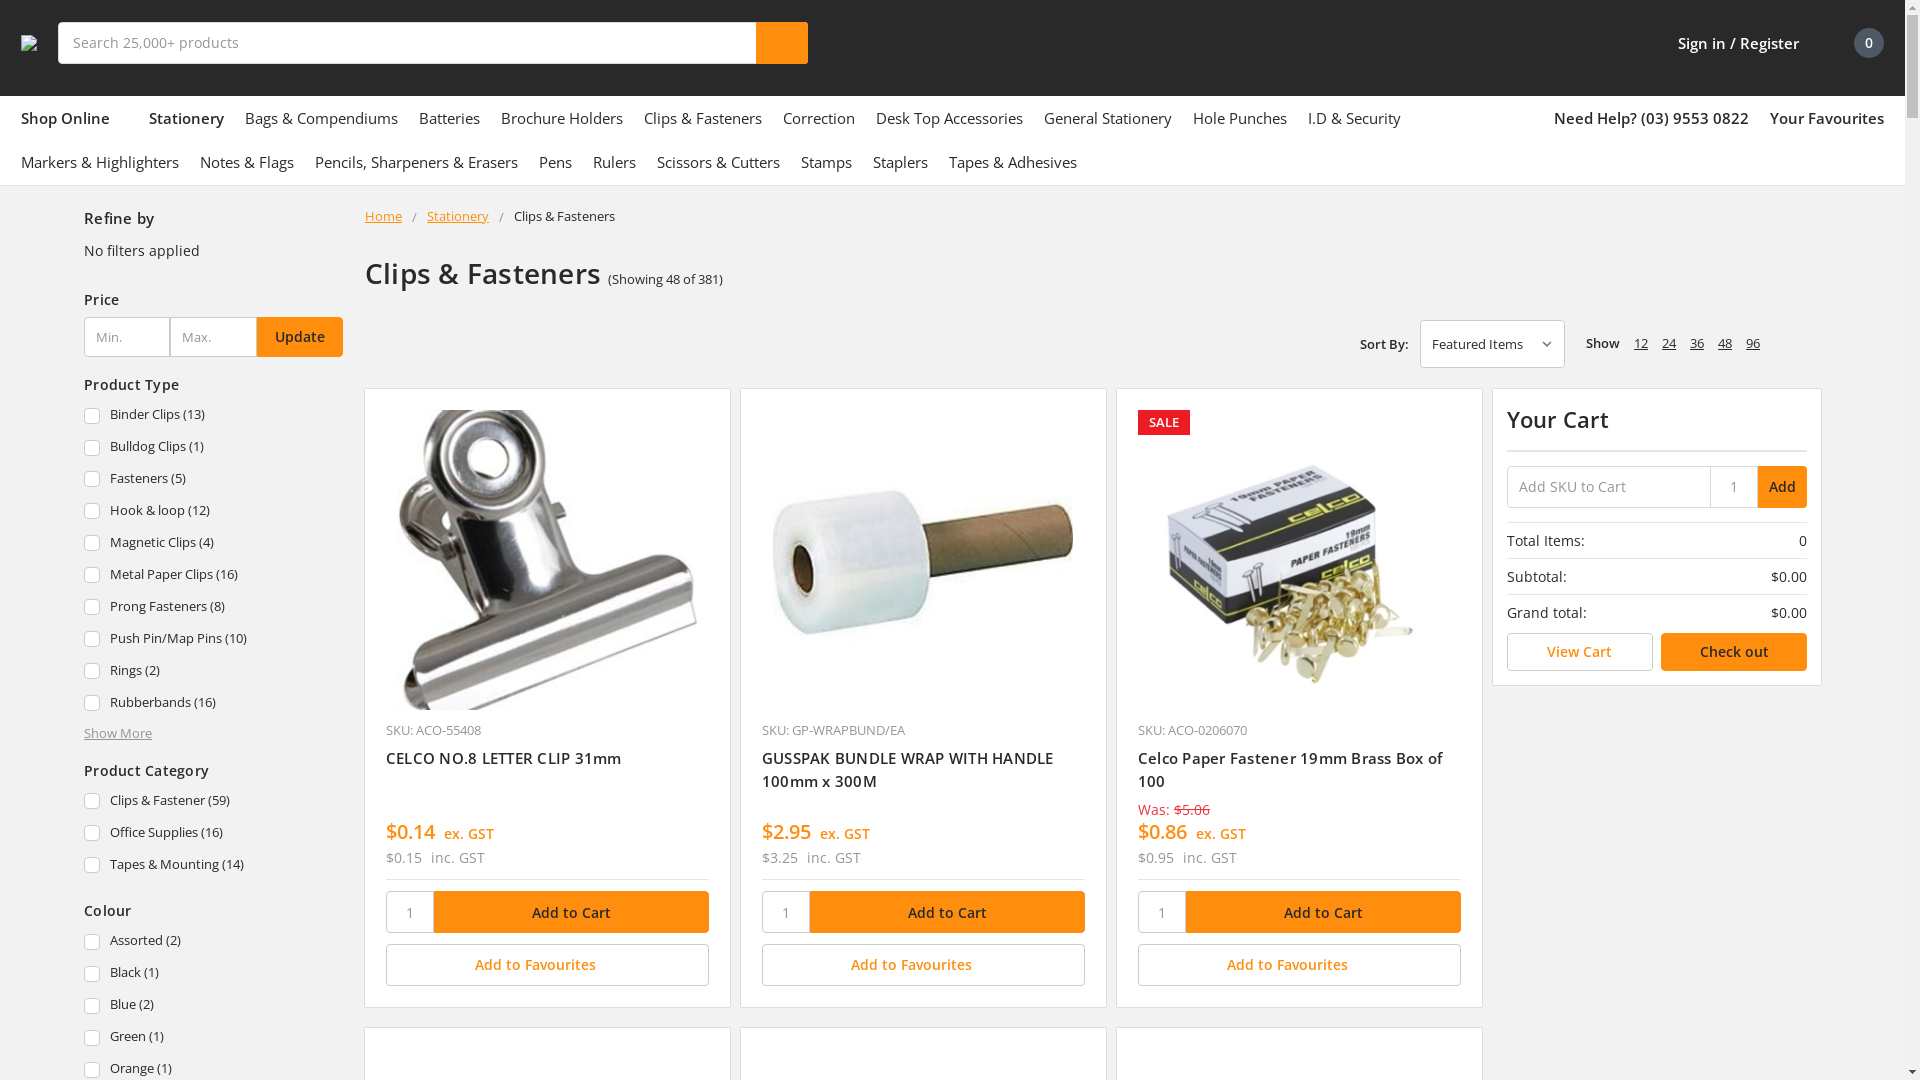 This screenshot has width=1920, height=1080. Describe the element at coordinates (1013, 162) in the screenshot. I see `Tapes & Adhesives` at that location.